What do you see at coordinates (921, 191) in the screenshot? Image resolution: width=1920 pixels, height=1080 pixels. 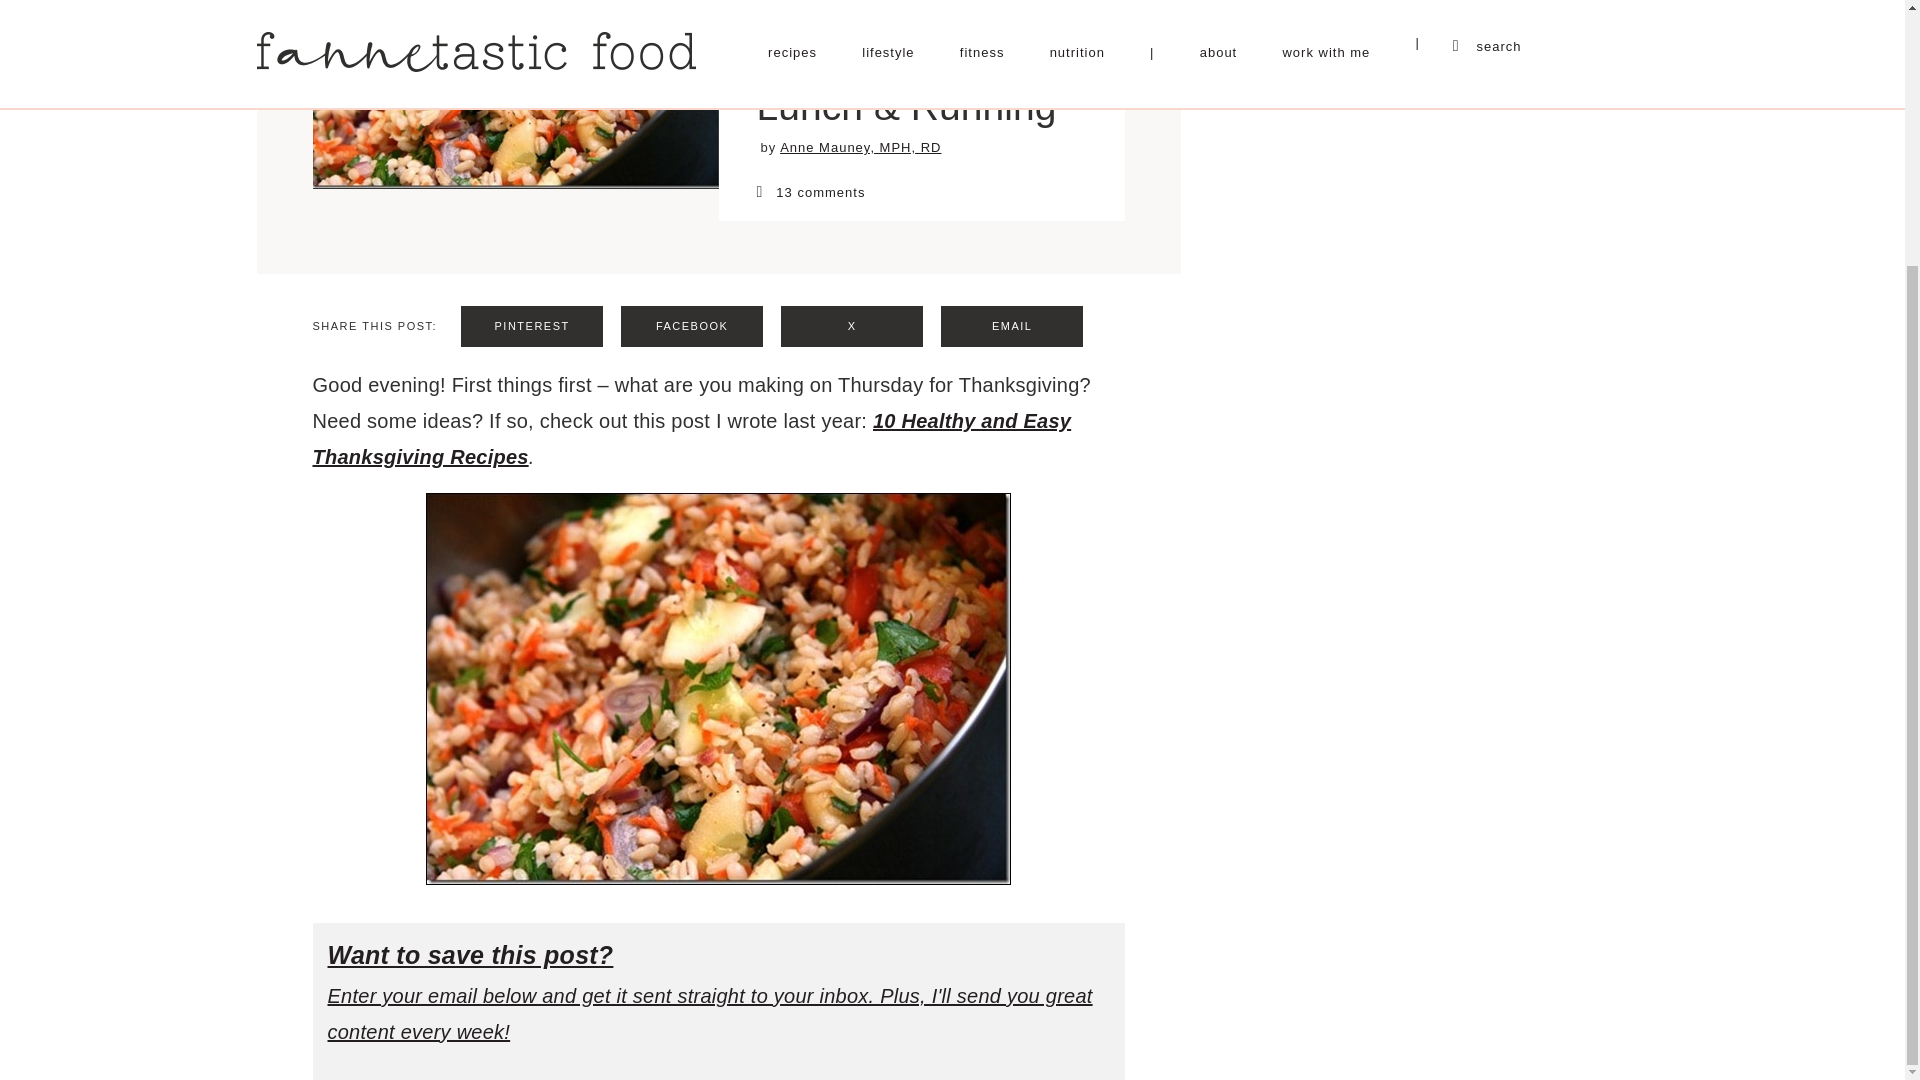 I see `13 comments` at bounding box center [921, 191].